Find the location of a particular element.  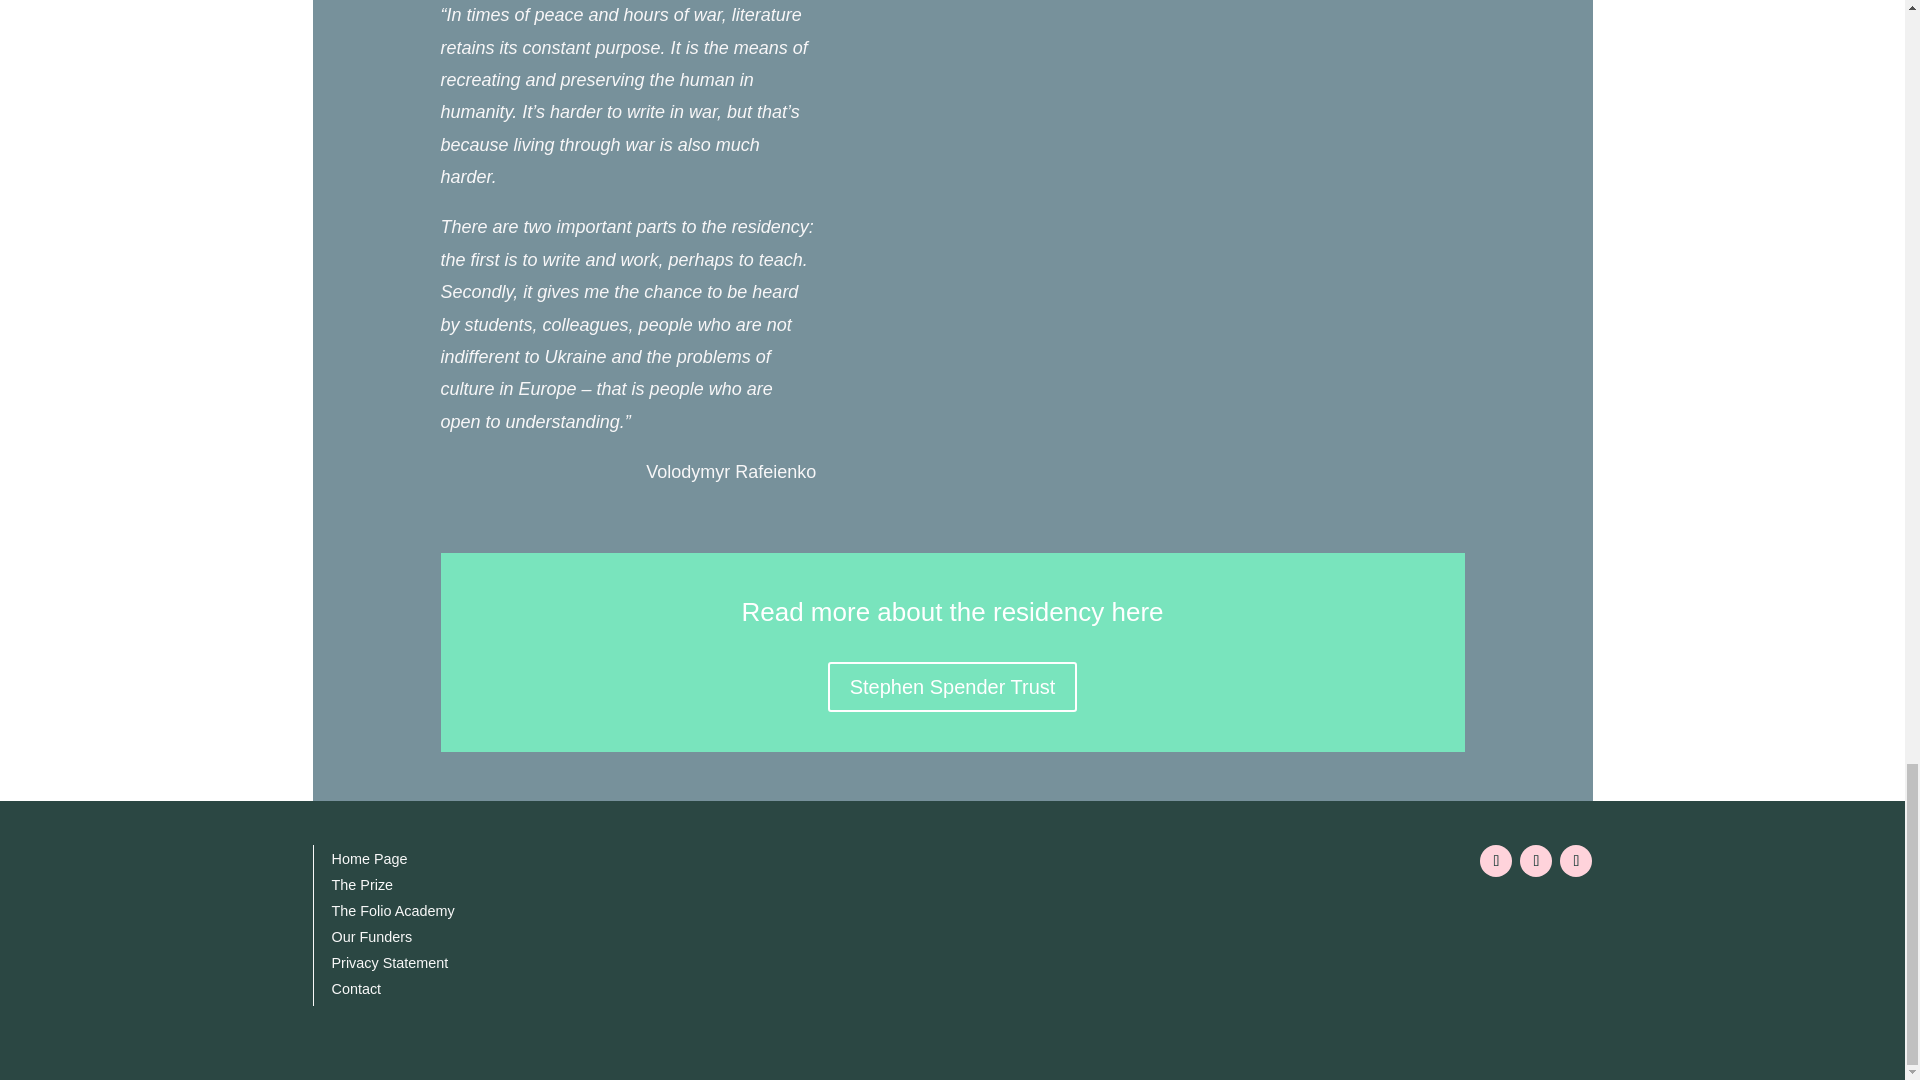

Follow on X is located at coordinates (1575, 860).